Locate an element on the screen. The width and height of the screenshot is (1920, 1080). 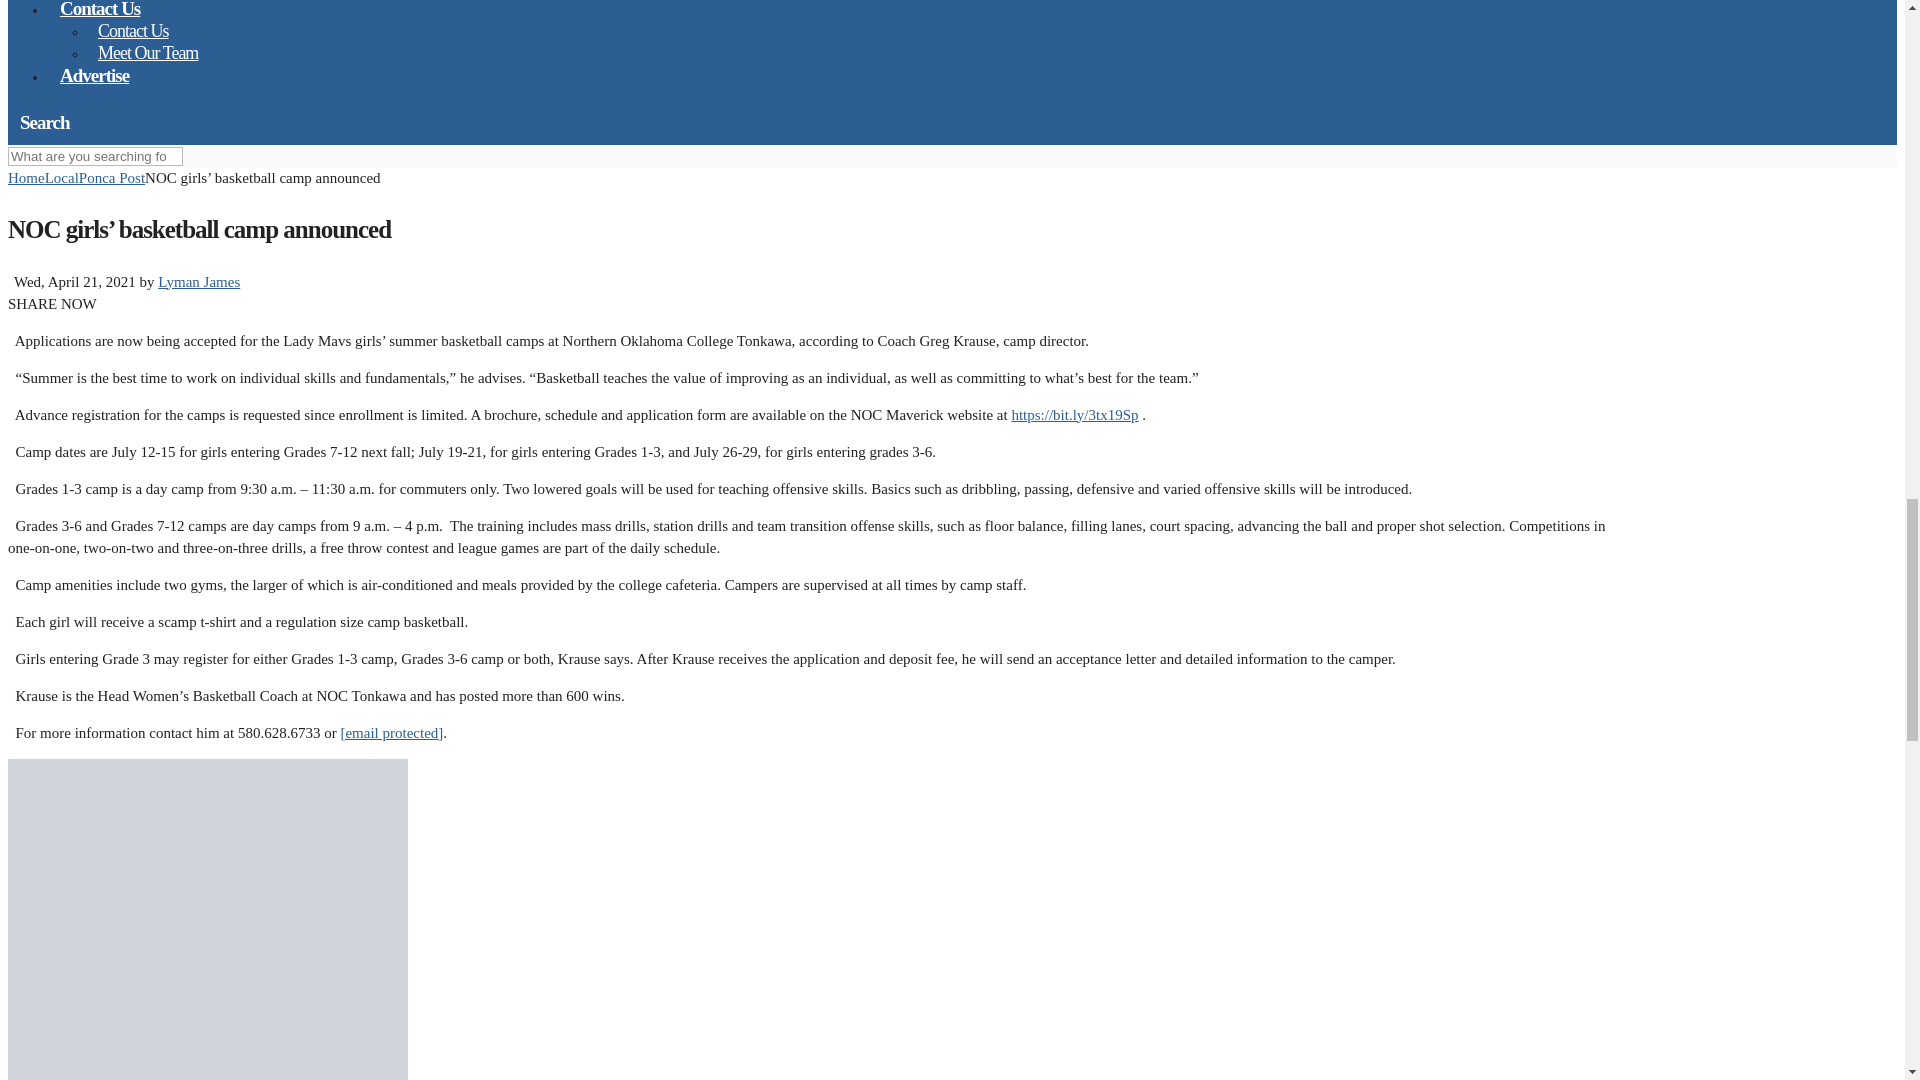
Posts by Lyman James is located at coordinates (198, 282).